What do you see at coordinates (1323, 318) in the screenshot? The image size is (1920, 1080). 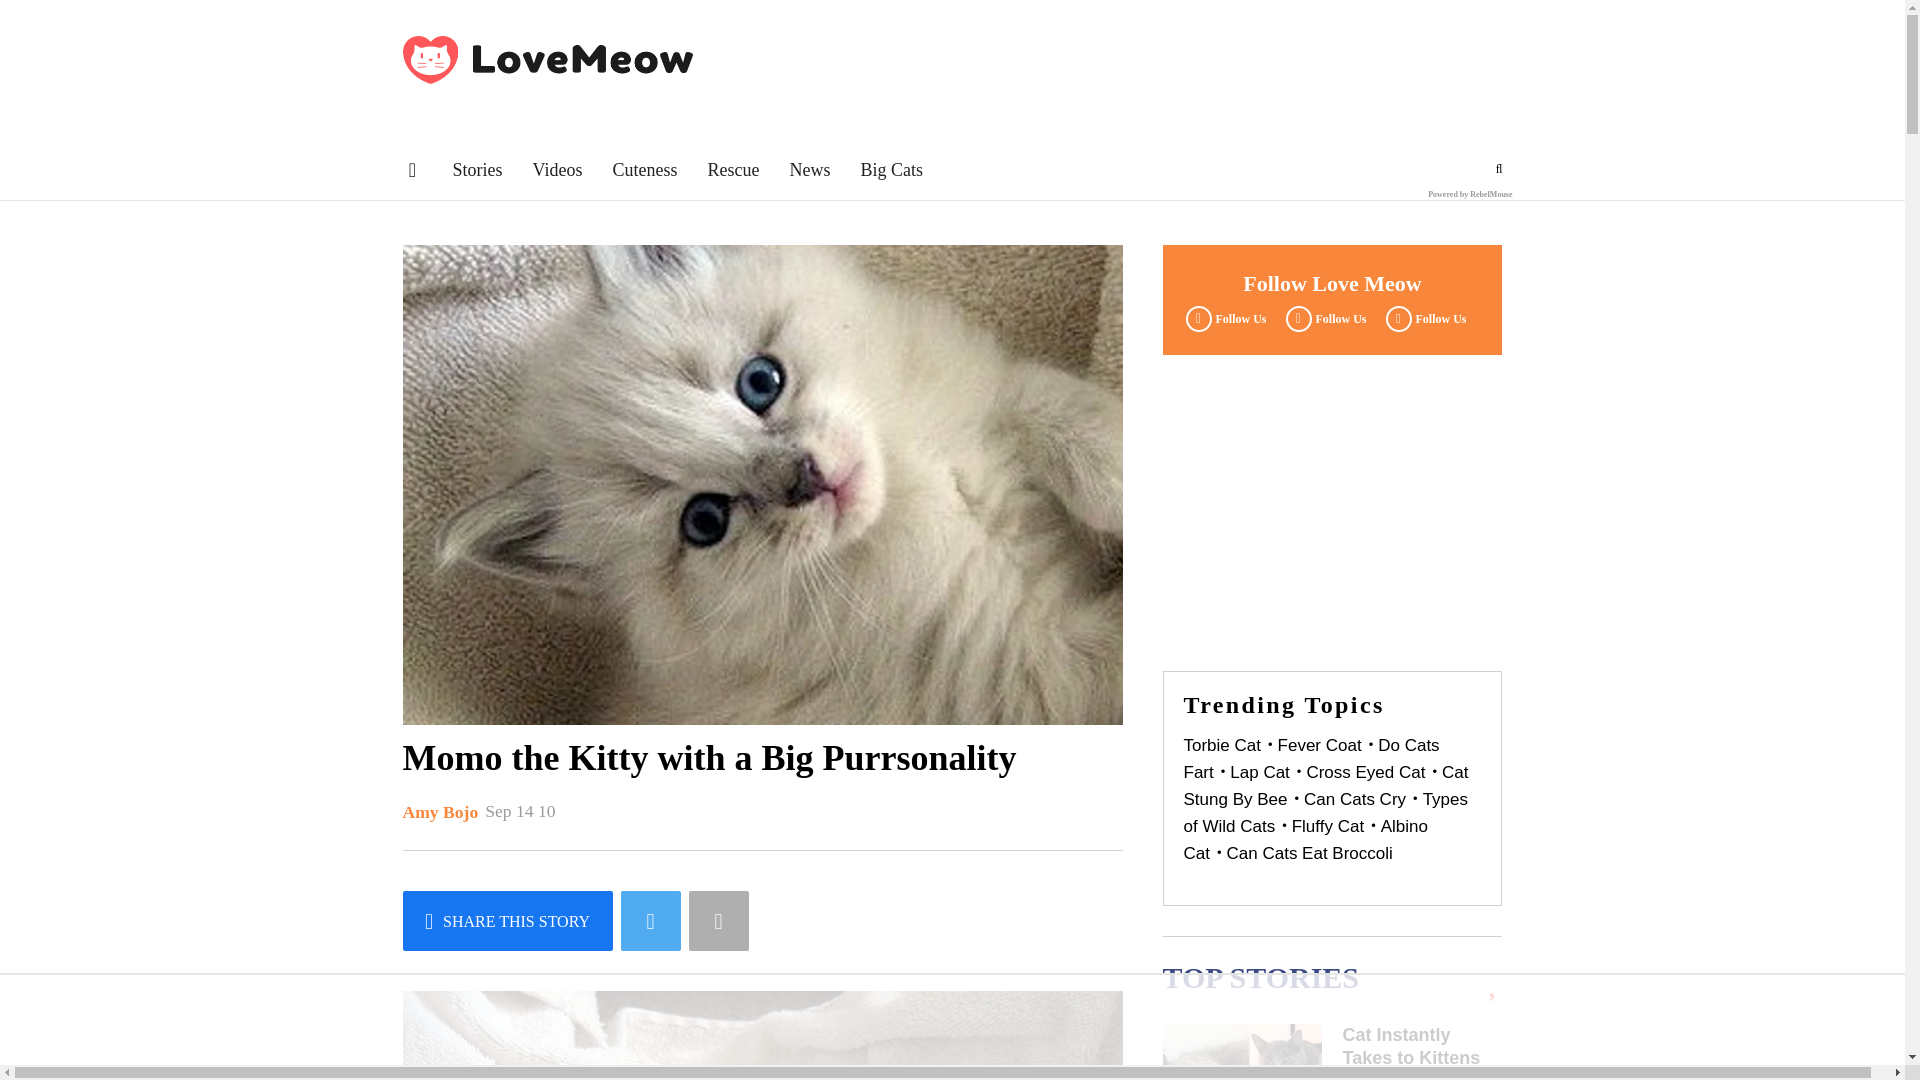 I see `Twitter` at bounding box center [1323, 318].